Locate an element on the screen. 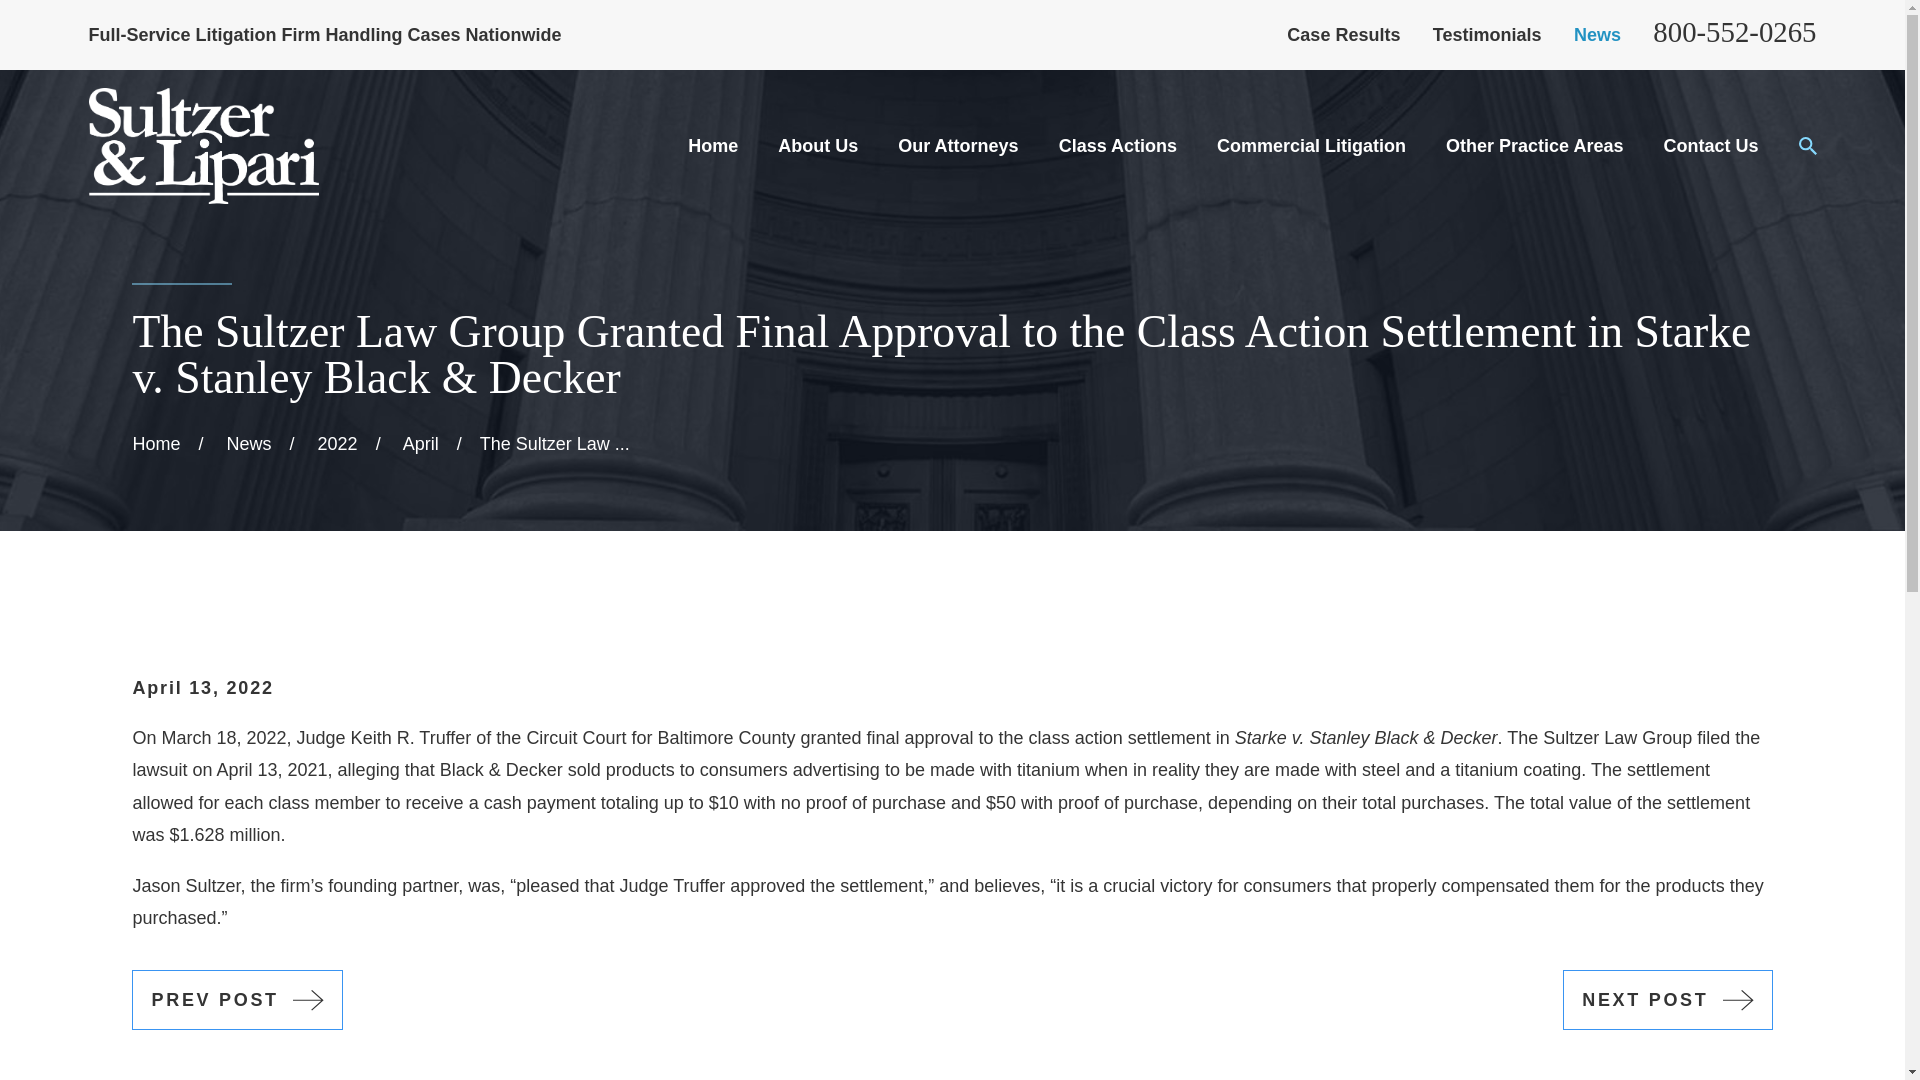 This screenshot has width=1920, height=1080. News is located at coordinates (1597, 34).